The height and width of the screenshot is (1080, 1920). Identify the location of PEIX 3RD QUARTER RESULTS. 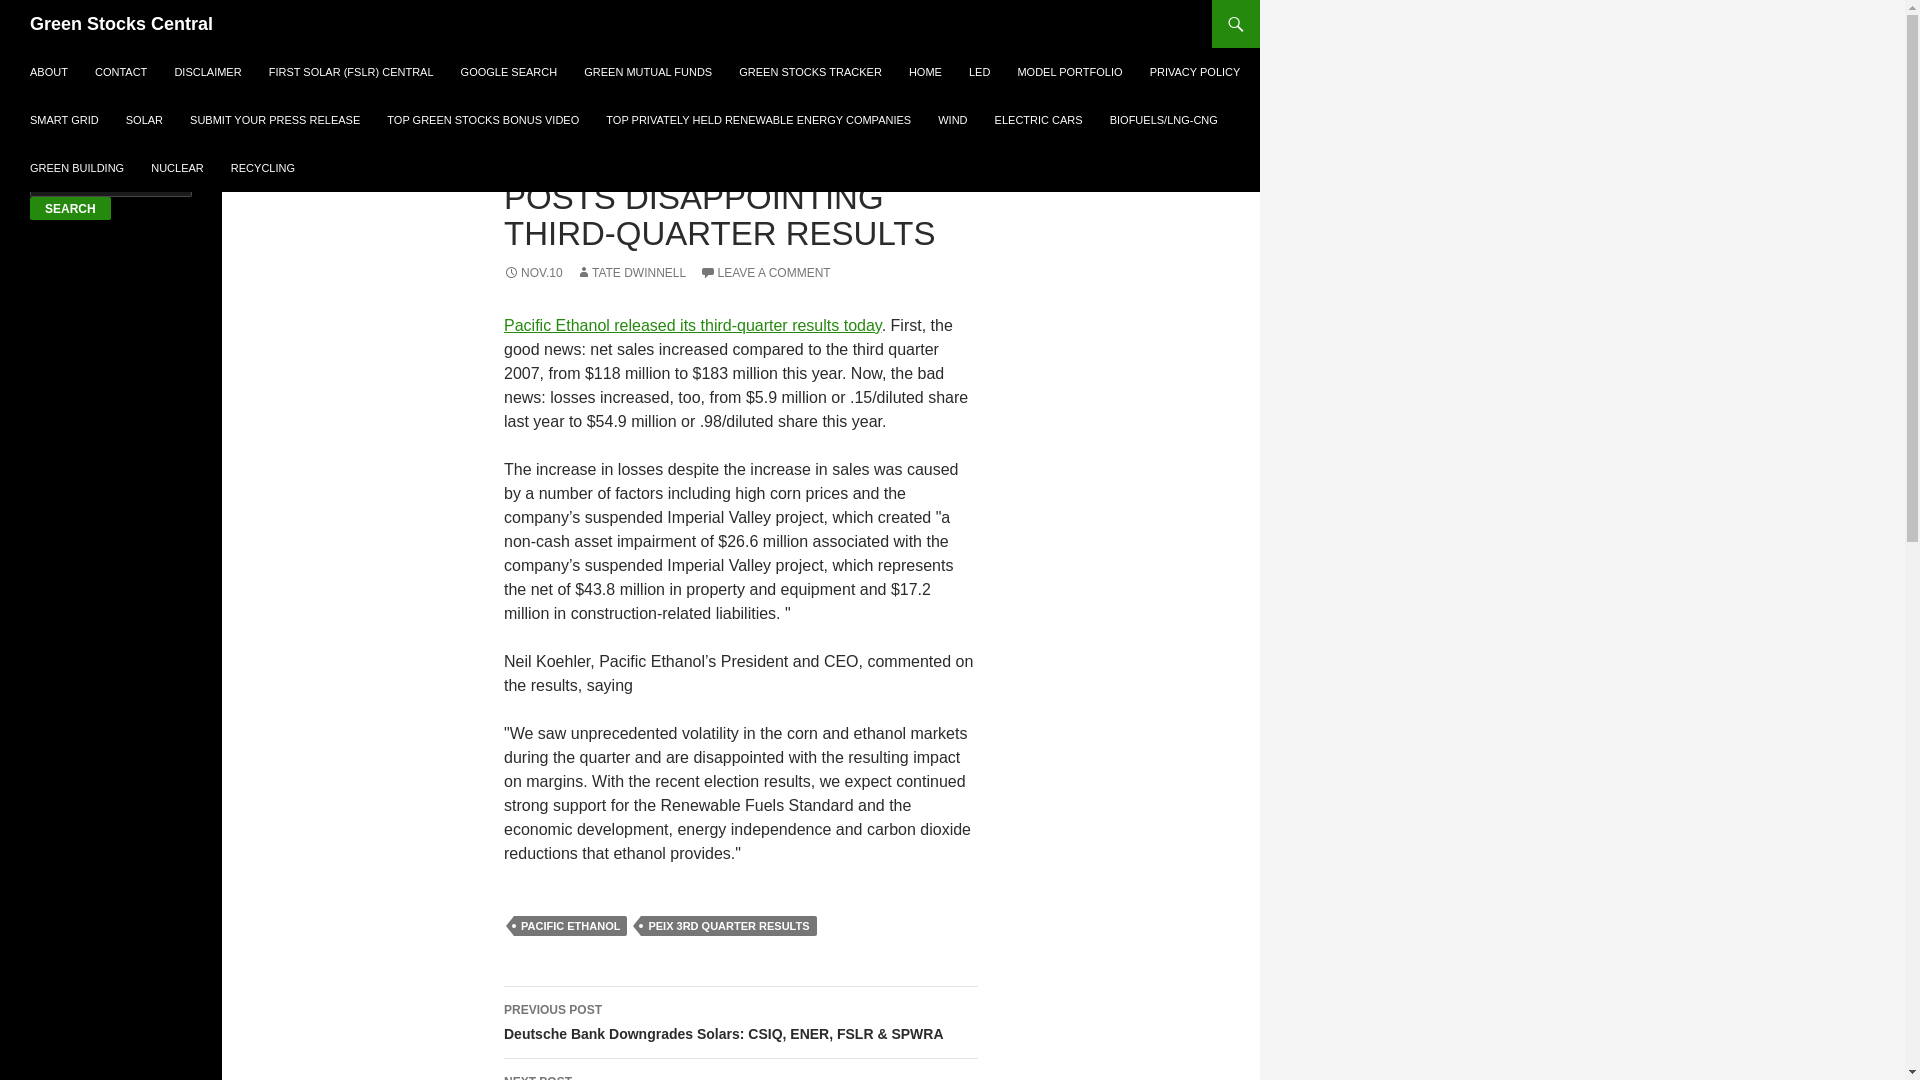
(728, 926).